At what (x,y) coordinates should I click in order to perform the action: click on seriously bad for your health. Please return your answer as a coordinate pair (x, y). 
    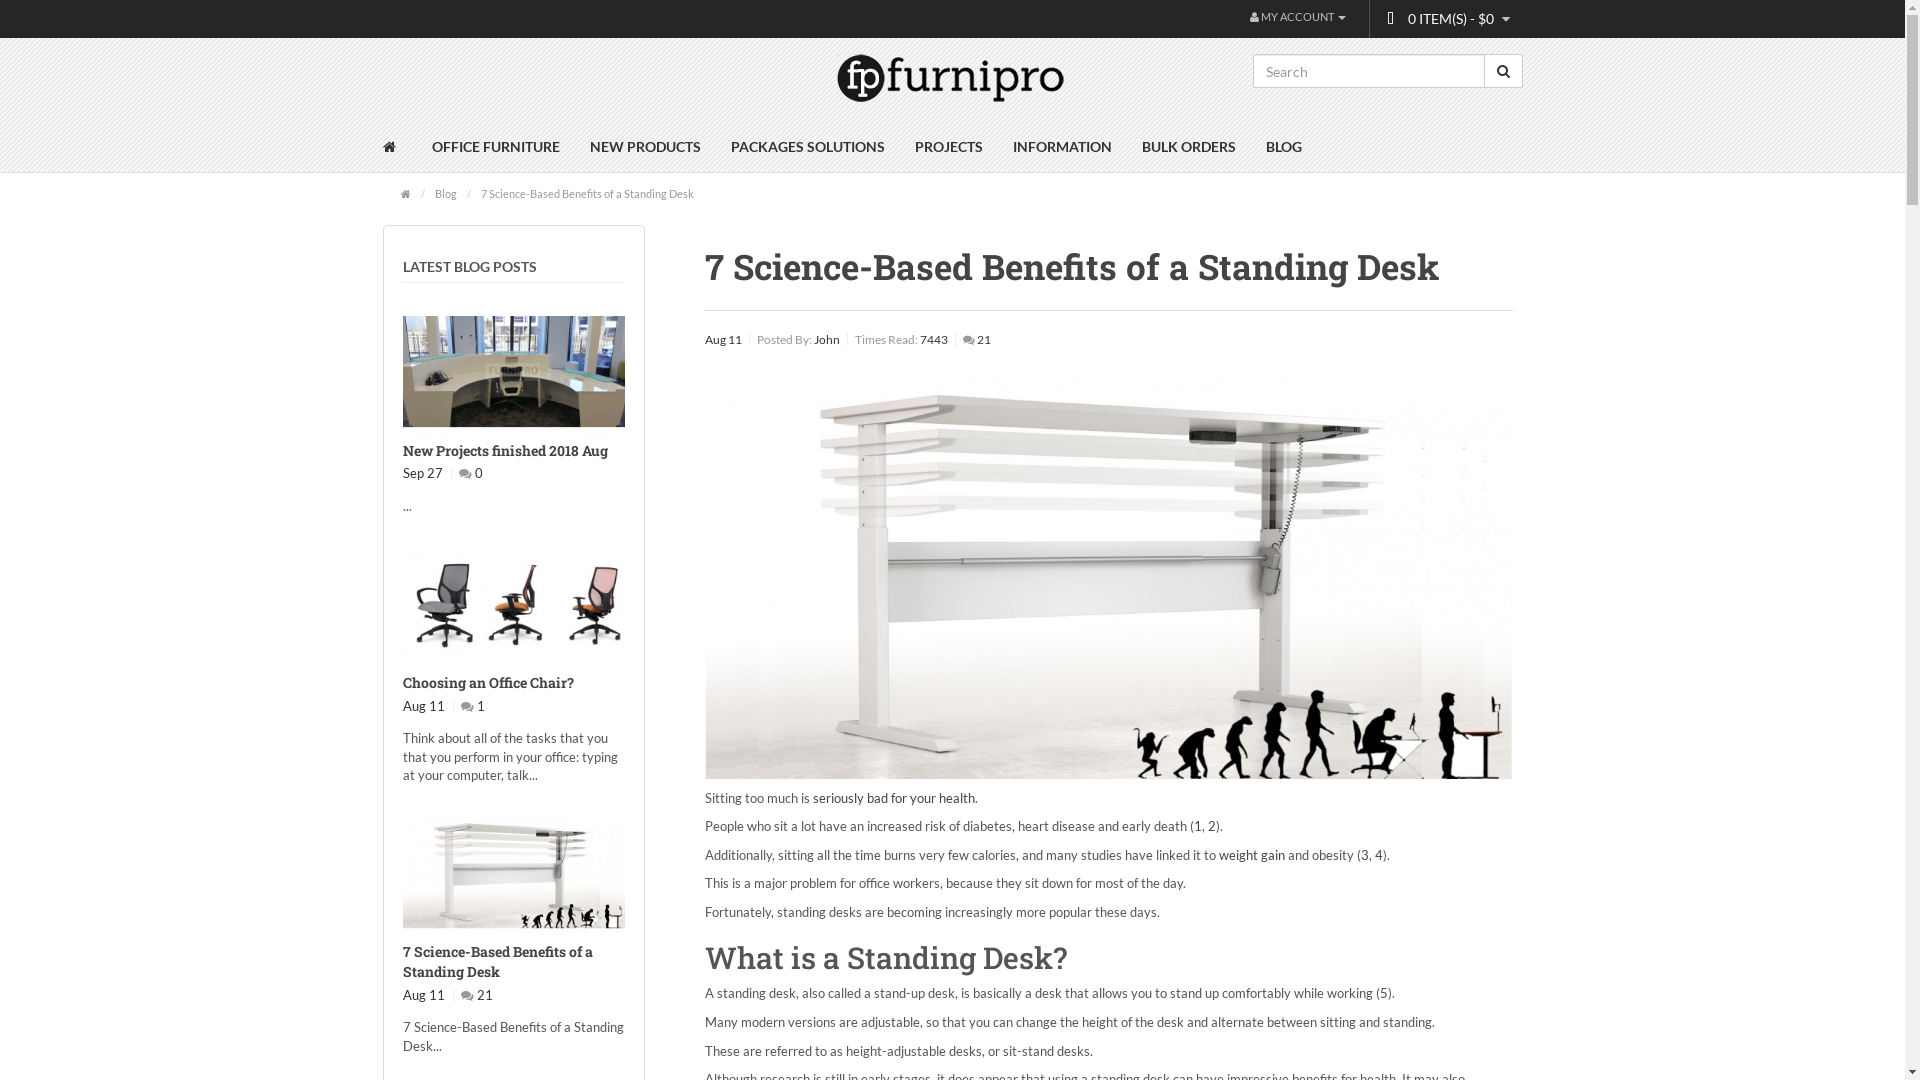
    Looking at the image, I should click on (894, 798).